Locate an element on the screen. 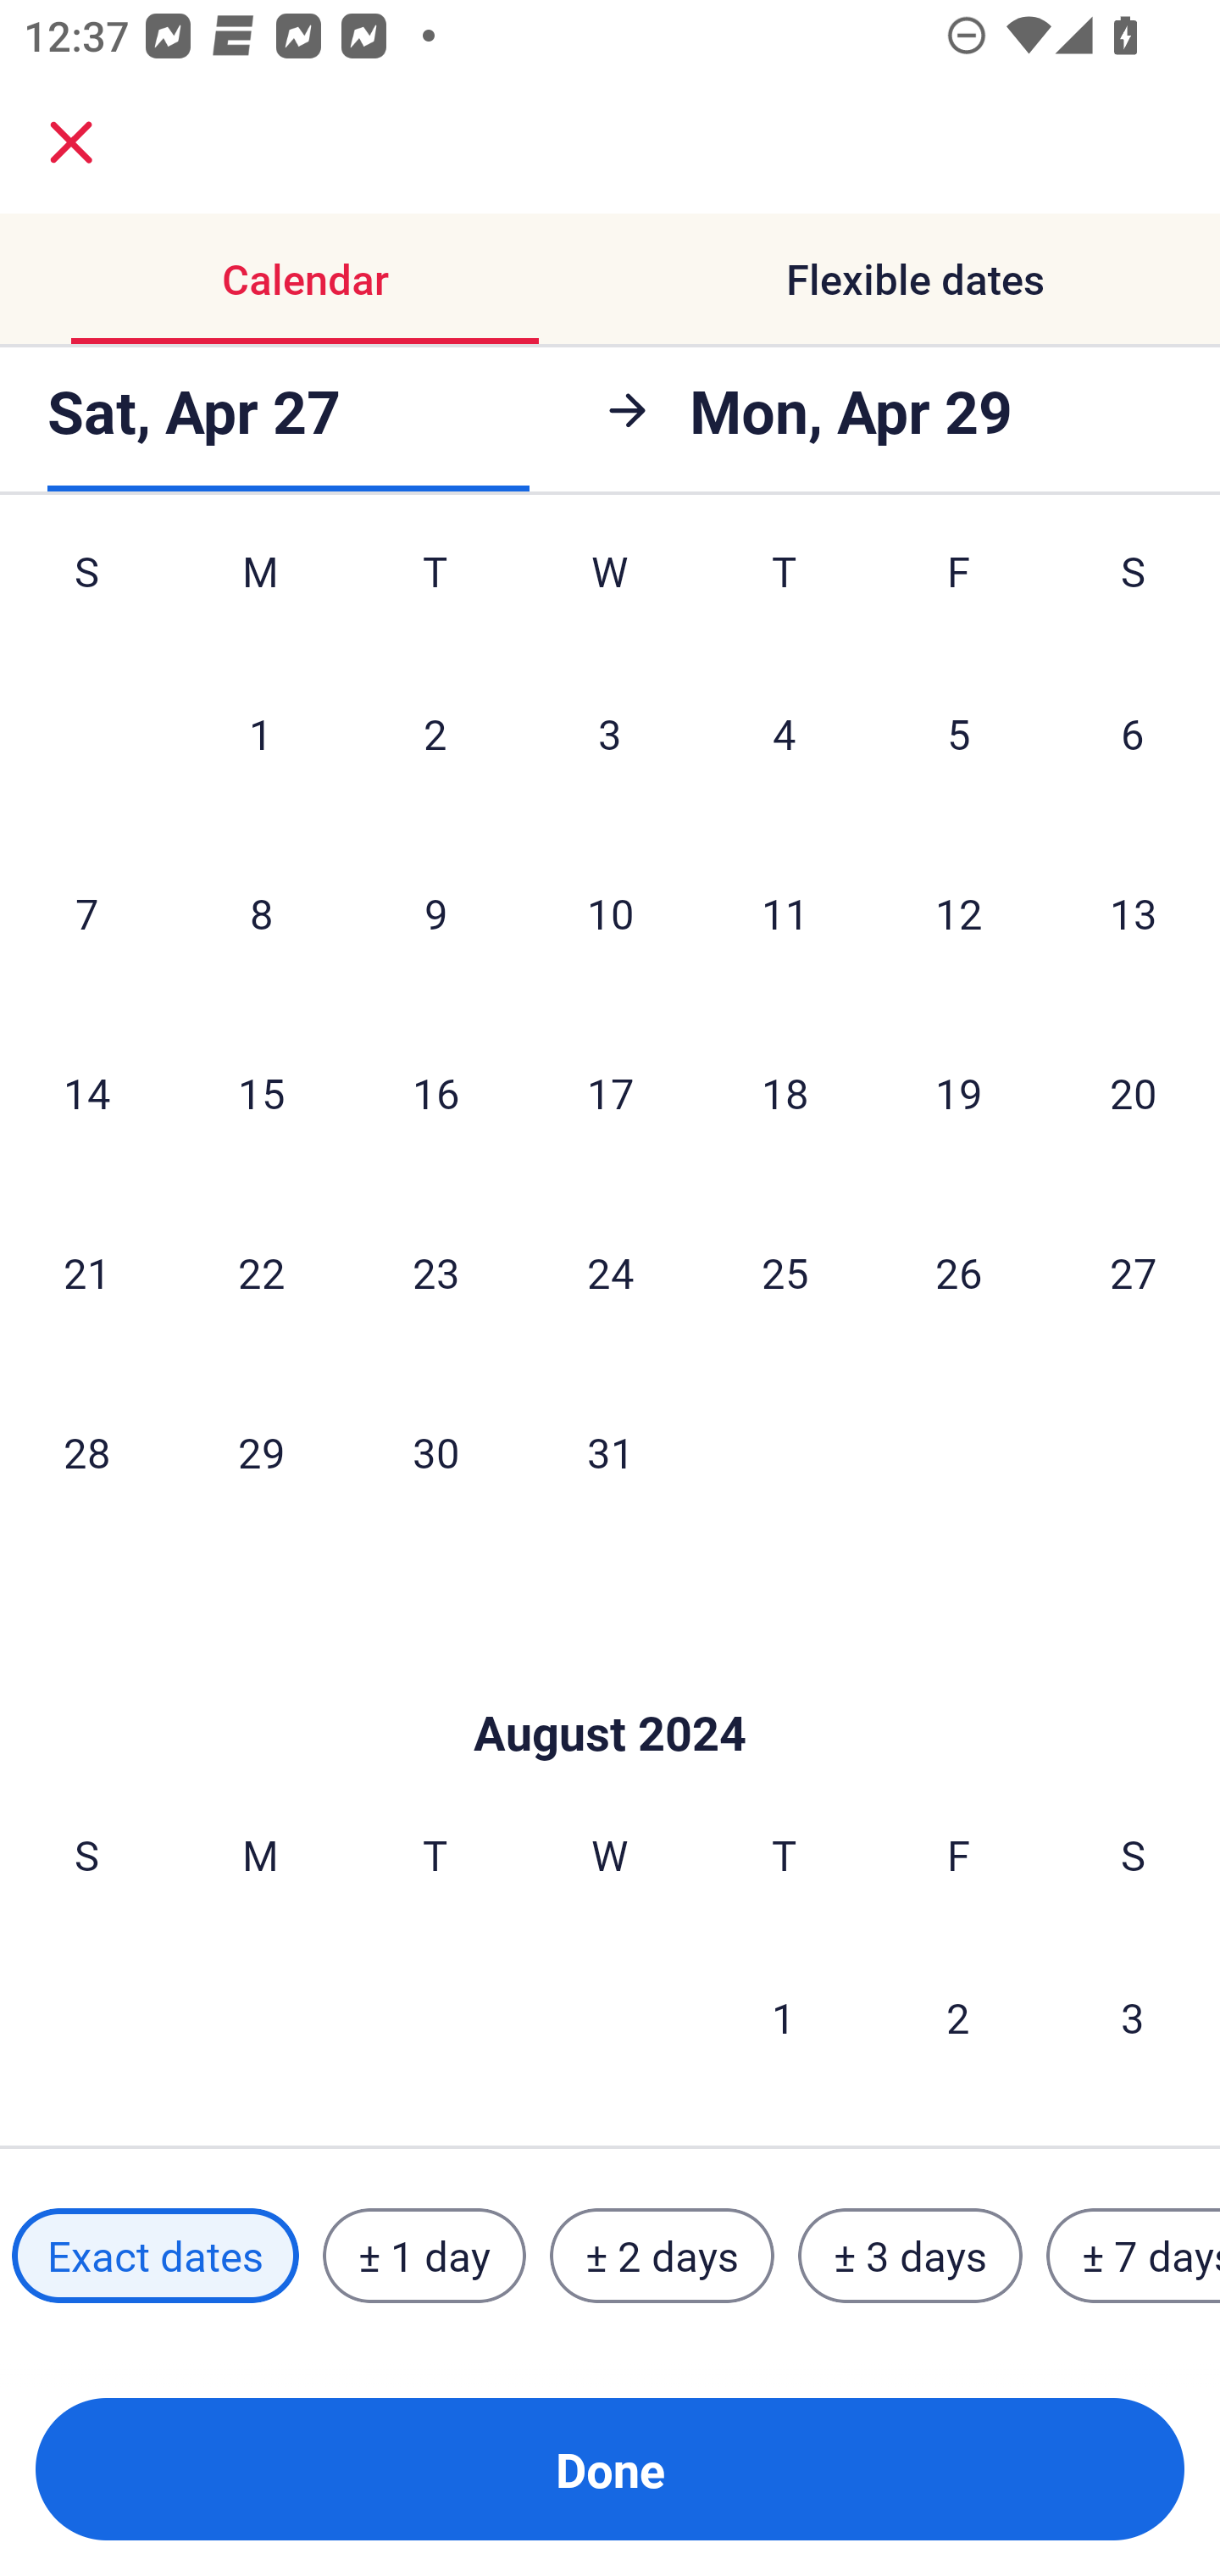 The width and height of the screenshot is (1220, 2576). 20 Saturday, July 20, 2024 is located at coordinates (1134, 1091).